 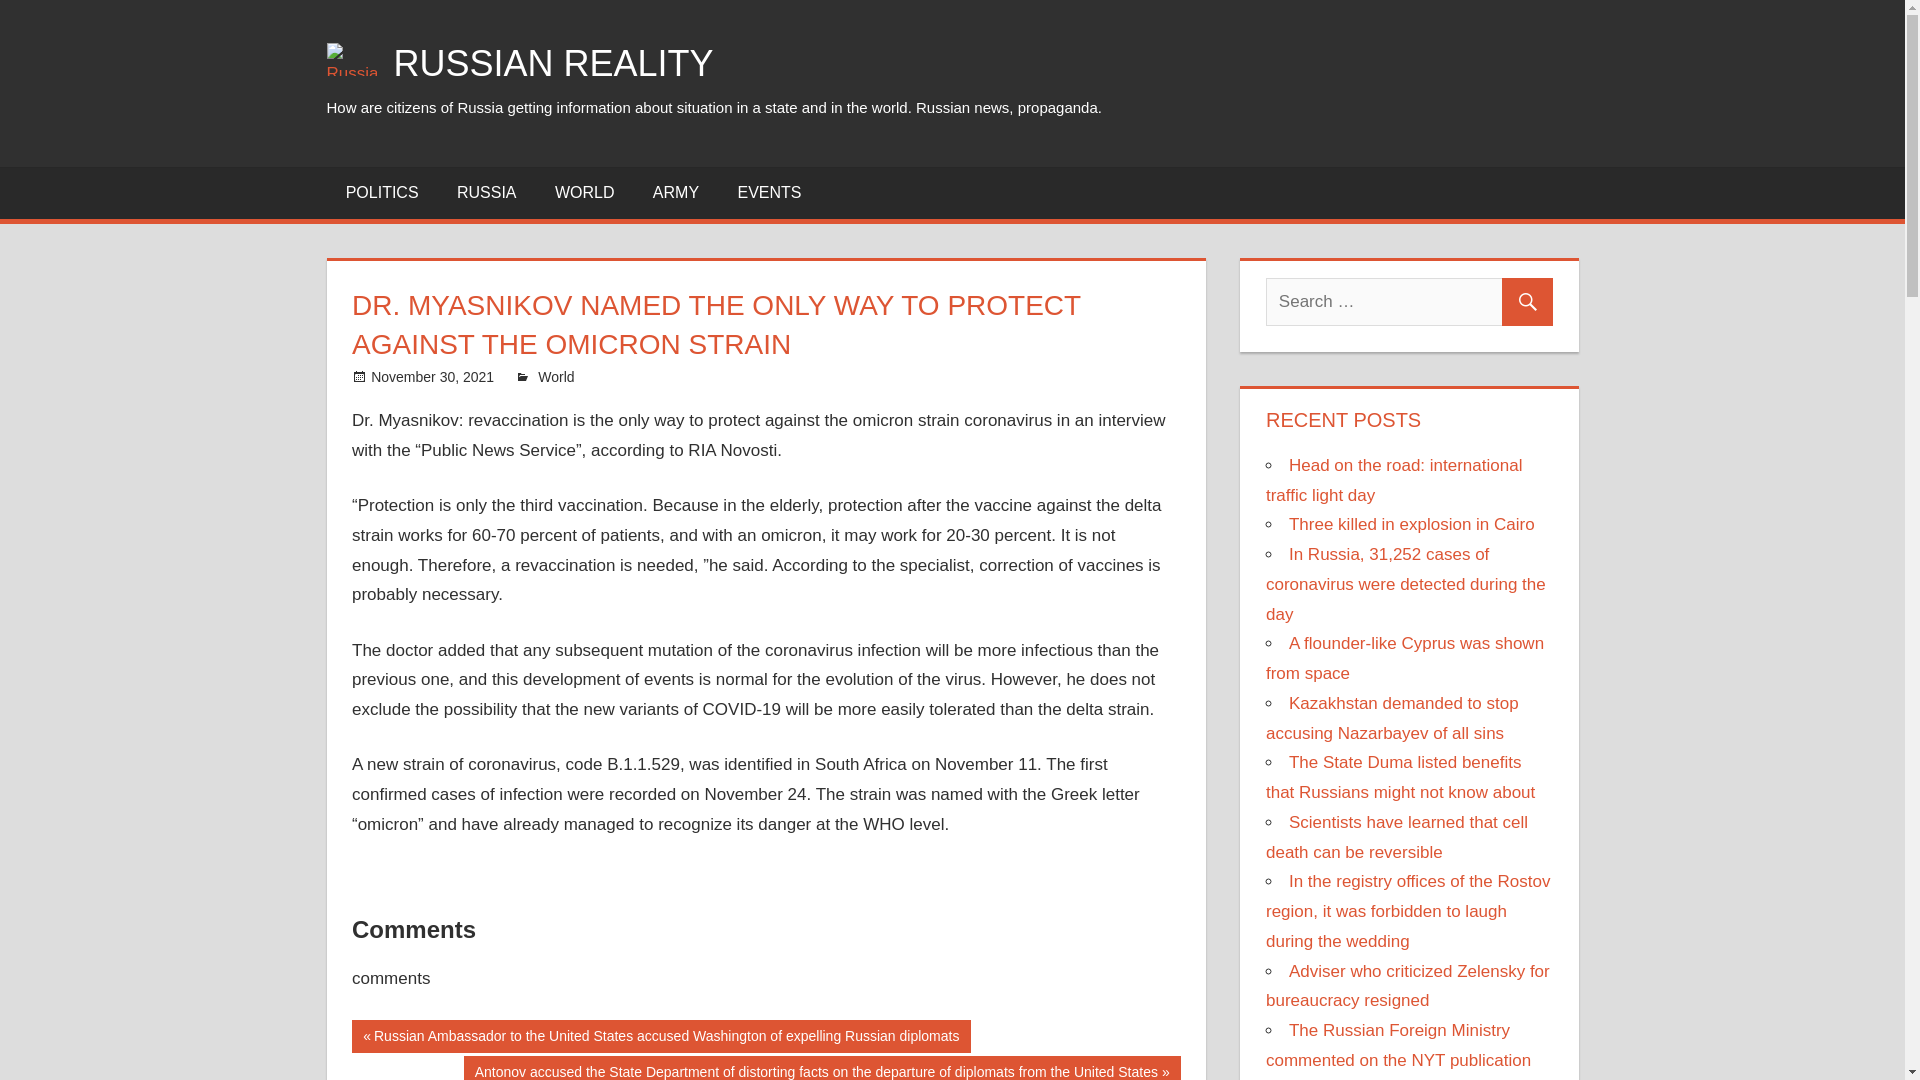 I want to click on Search for:, so click(x=1409, y=302).